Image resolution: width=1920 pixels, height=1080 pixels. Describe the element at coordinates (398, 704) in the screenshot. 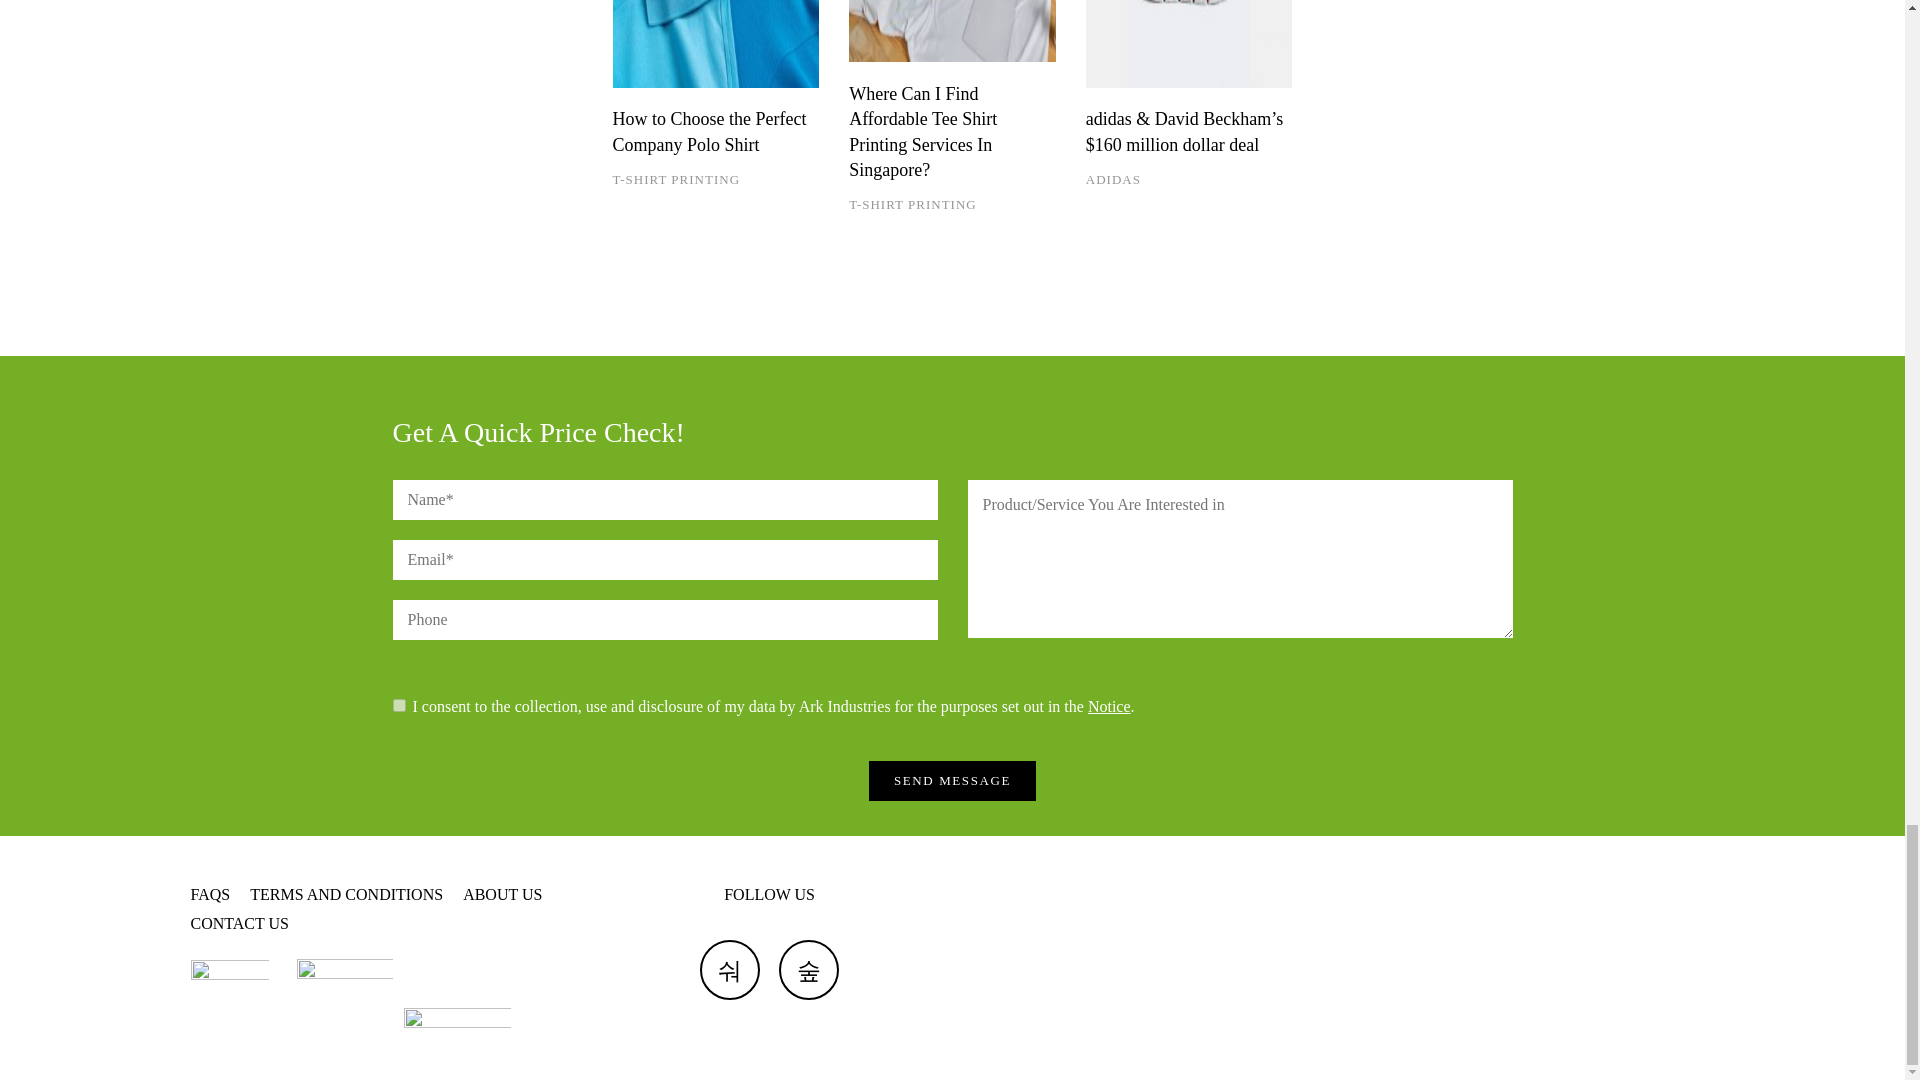

I see `I` at that location.